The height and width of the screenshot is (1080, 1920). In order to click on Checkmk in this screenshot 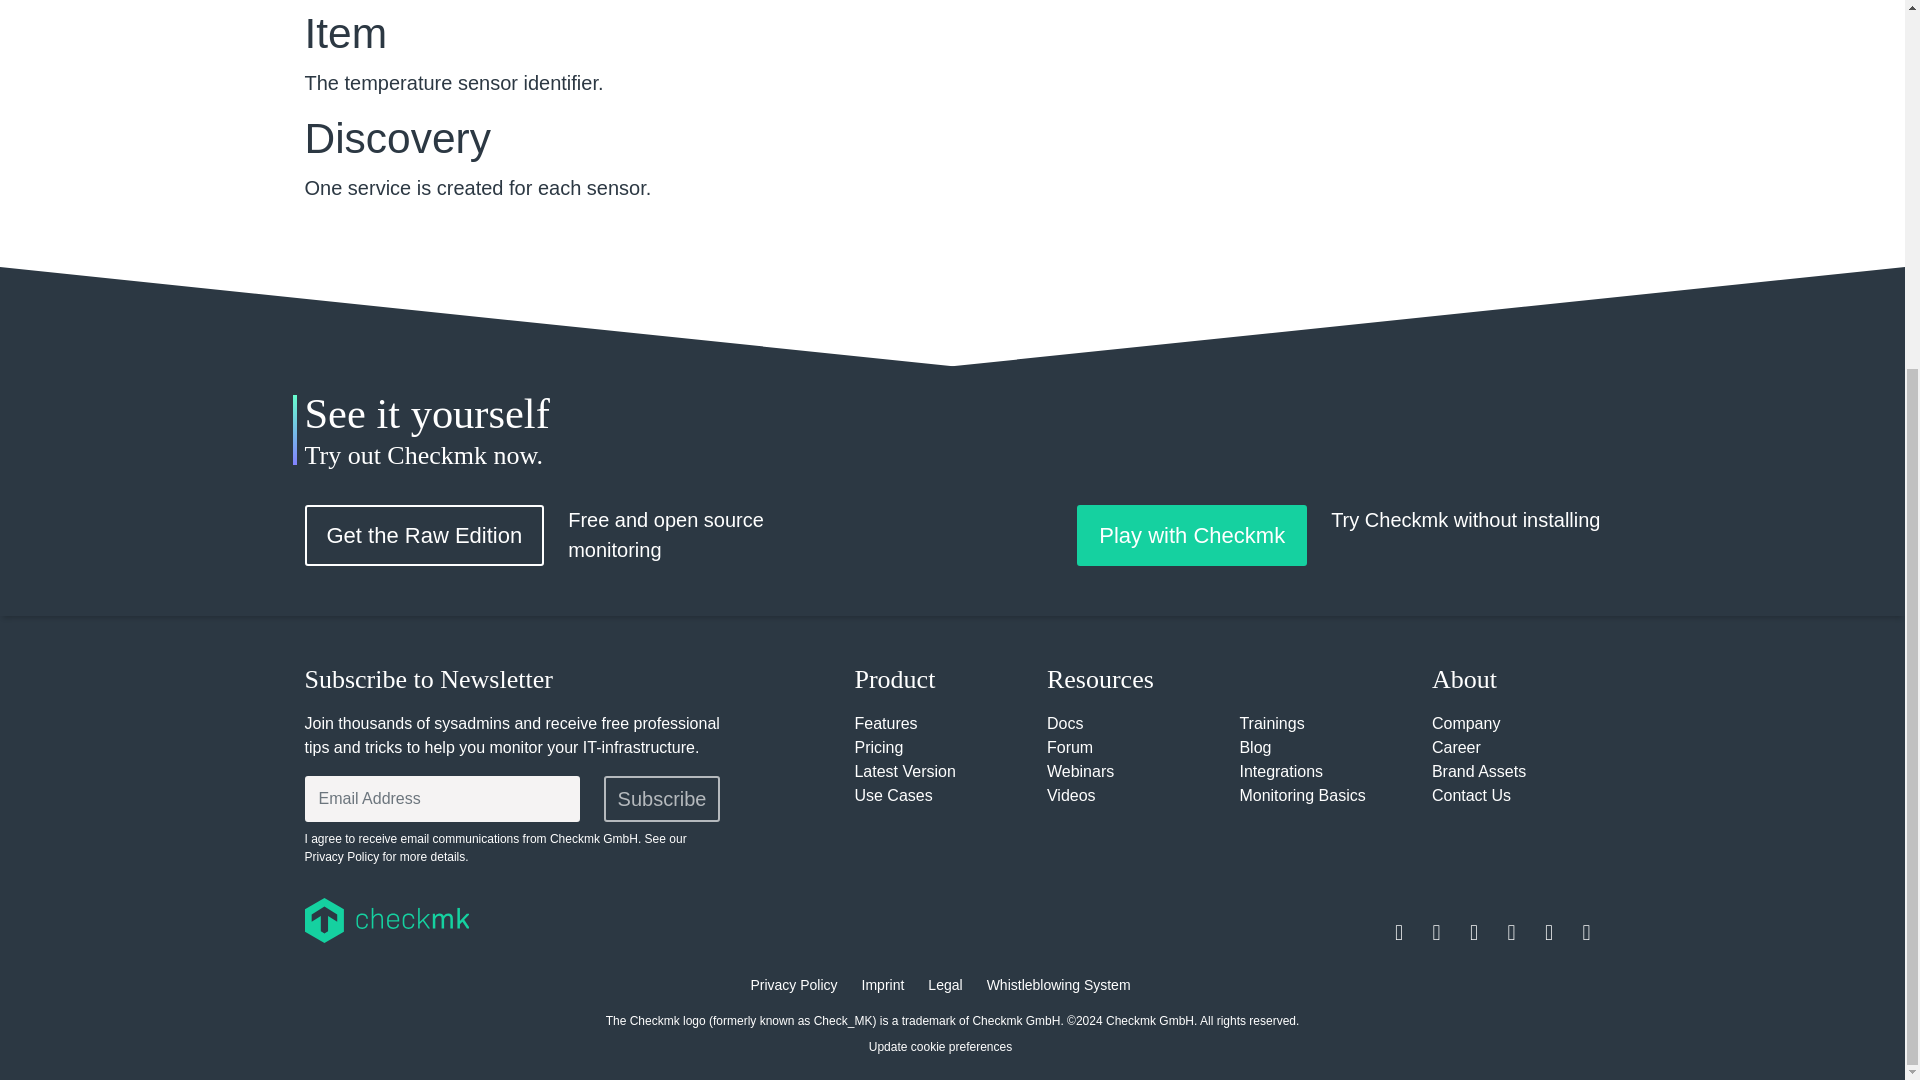, I will do `click(502, 920)`.